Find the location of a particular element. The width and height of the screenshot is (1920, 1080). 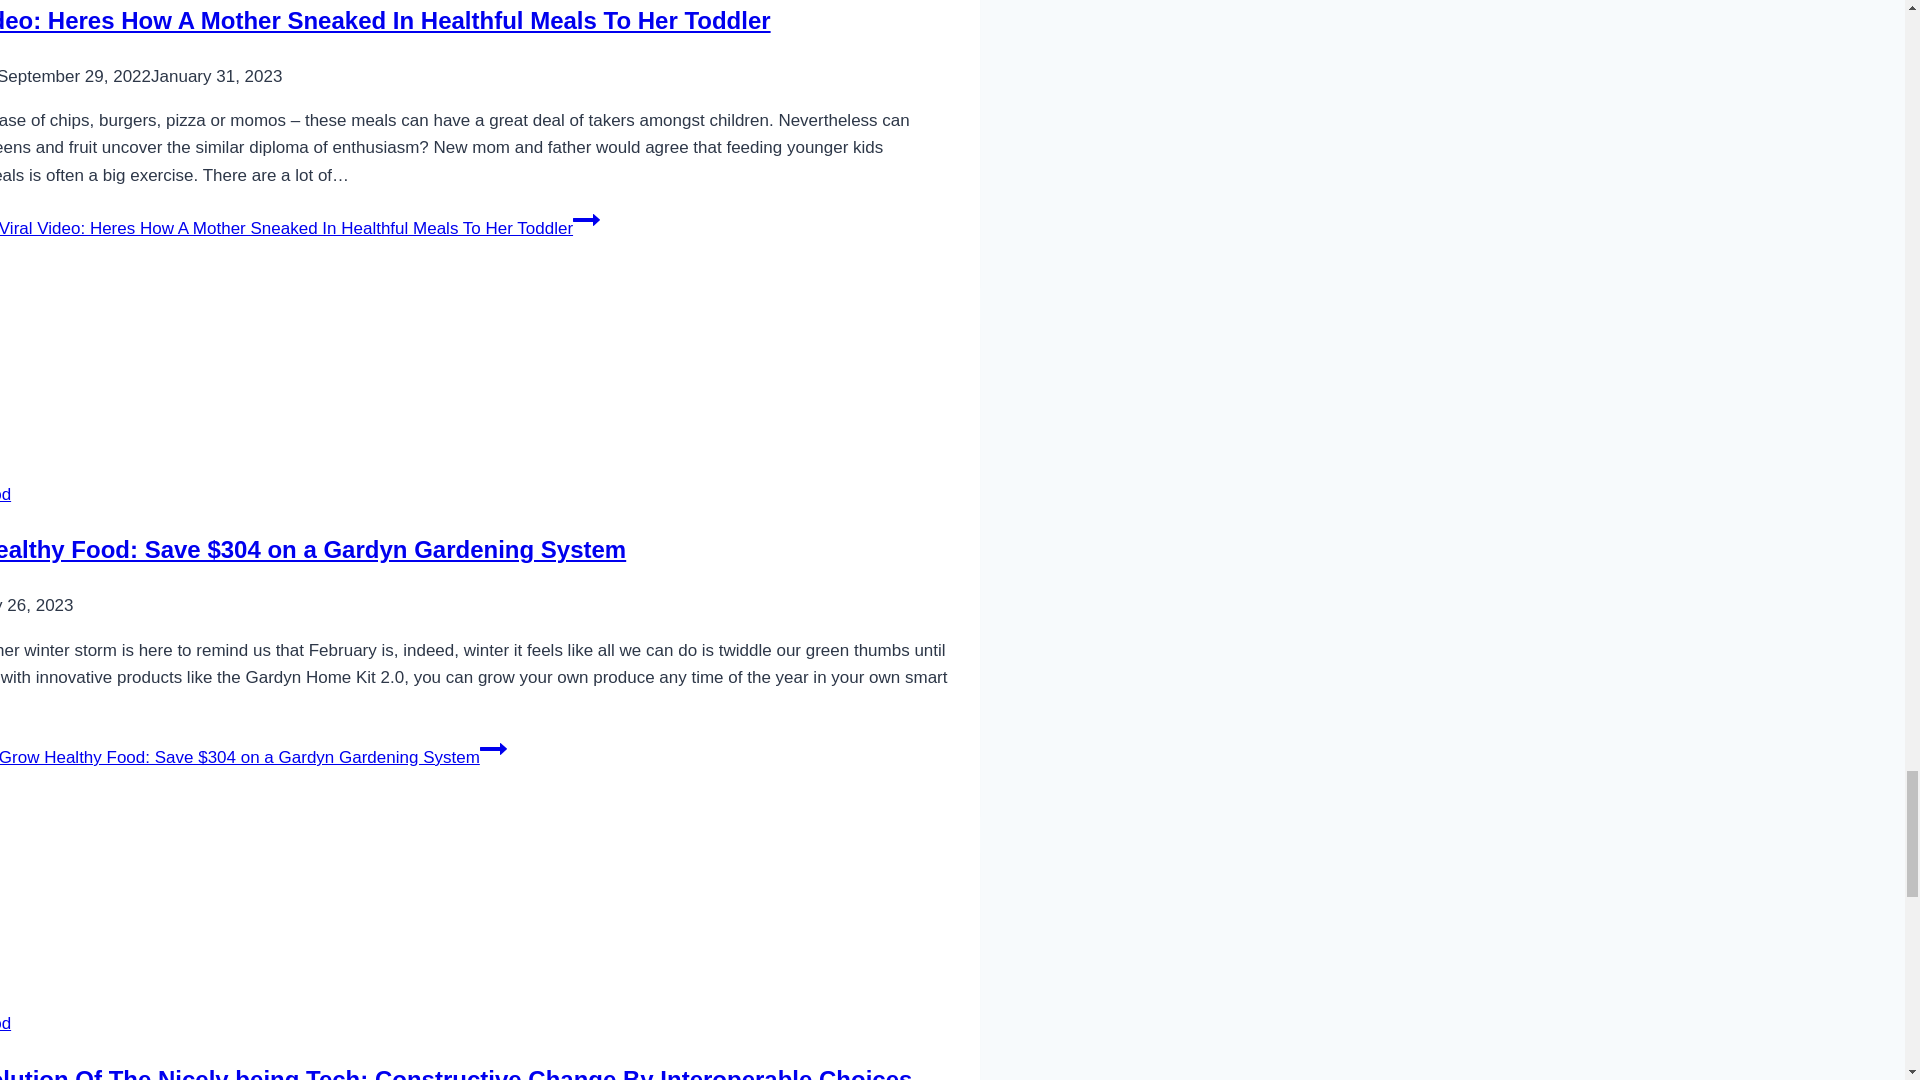

Continue is located at coordinates (586, 220).